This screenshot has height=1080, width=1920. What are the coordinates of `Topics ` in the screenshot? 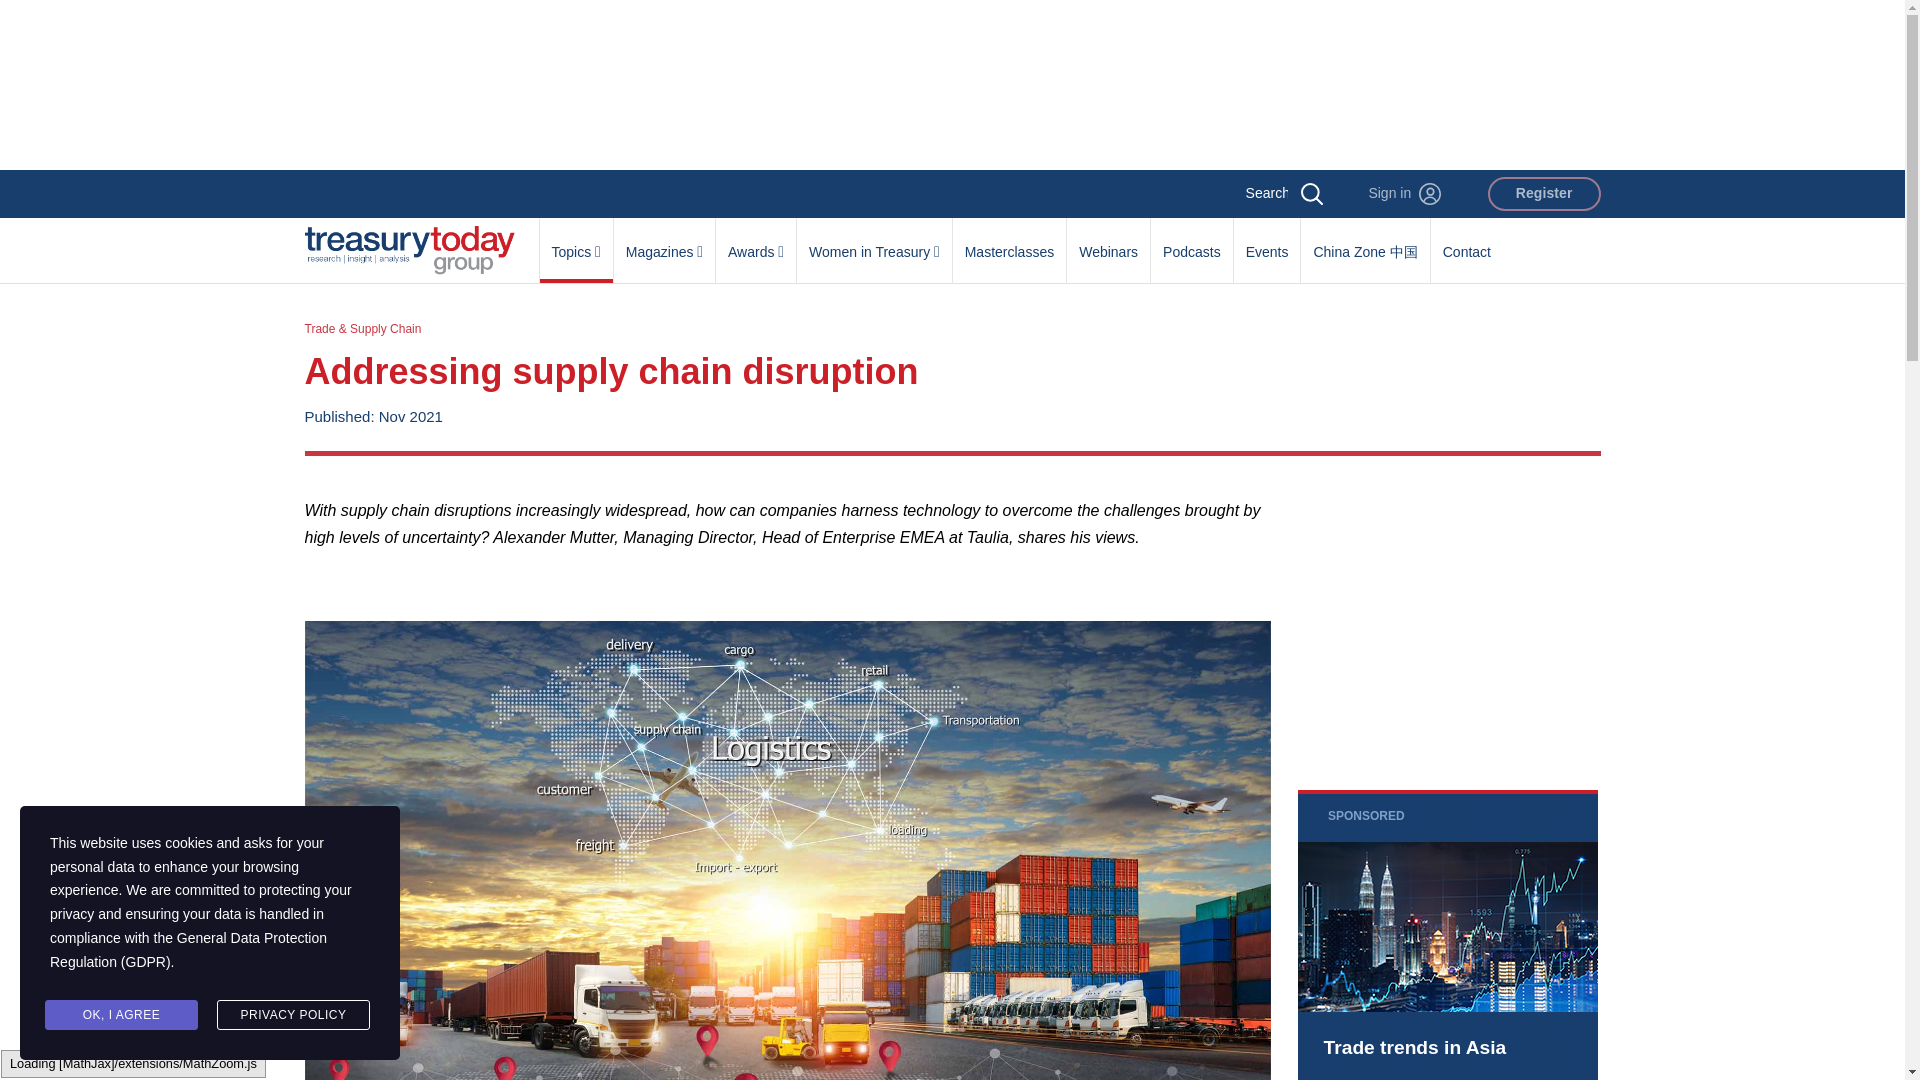 It's located at (576, 241).